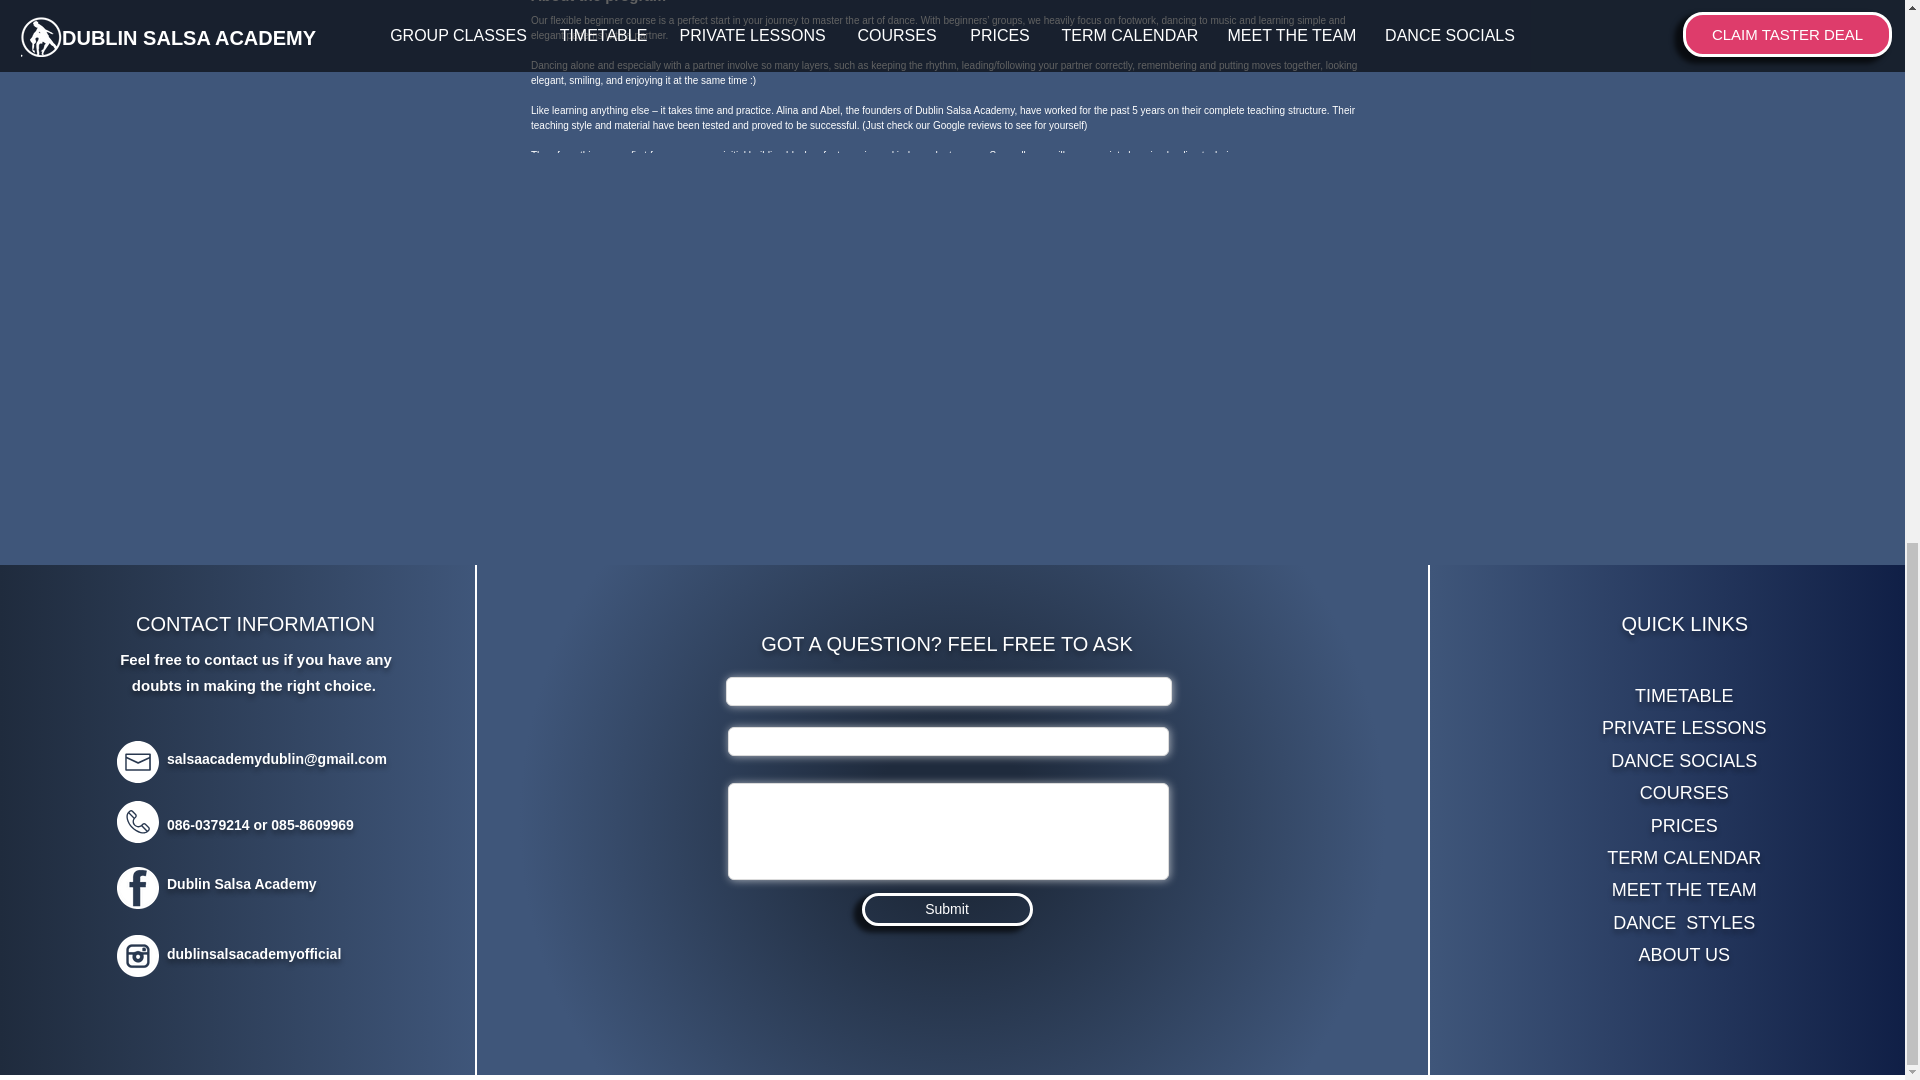  Describe the element at coordinates (947, 909) in the screenshot. I see `Submit` at that location.